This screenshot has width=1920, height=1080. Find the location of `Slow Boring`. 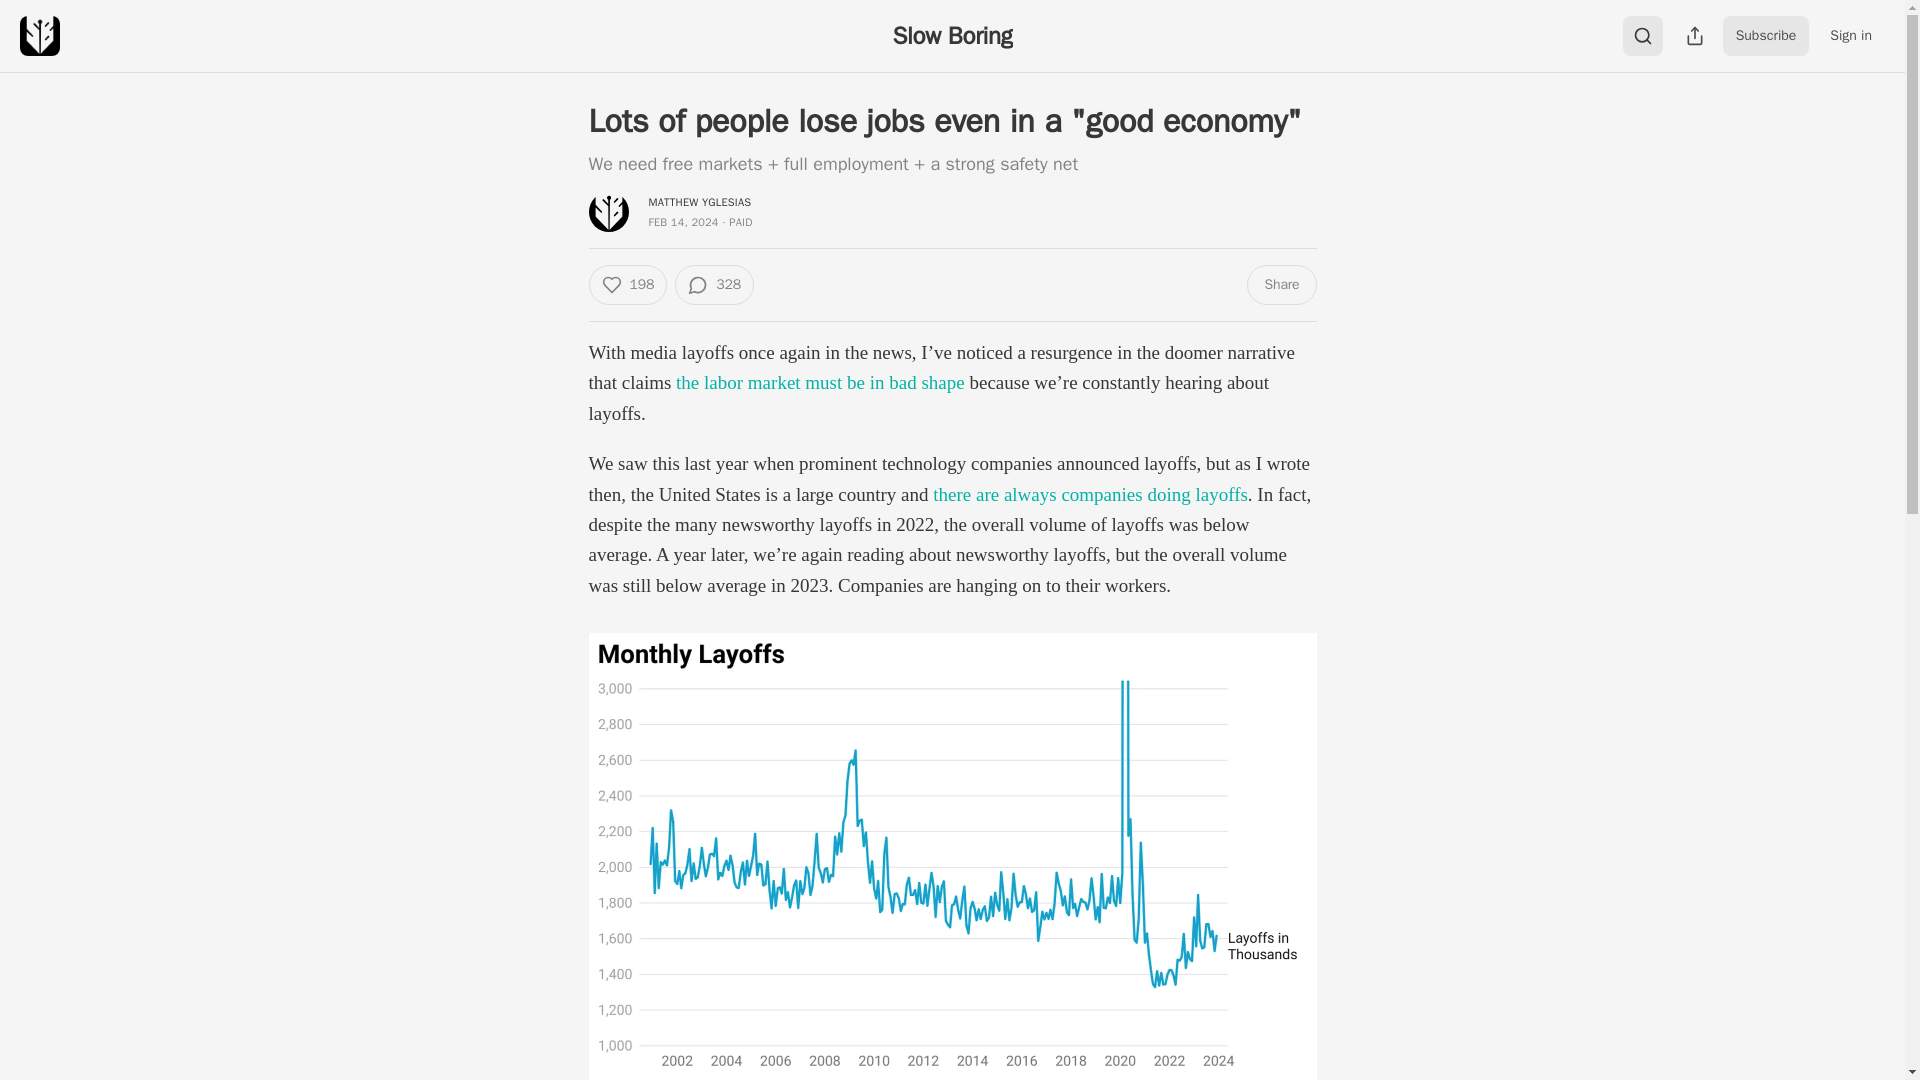

Slow Boring is located at coordinates (952, 35).